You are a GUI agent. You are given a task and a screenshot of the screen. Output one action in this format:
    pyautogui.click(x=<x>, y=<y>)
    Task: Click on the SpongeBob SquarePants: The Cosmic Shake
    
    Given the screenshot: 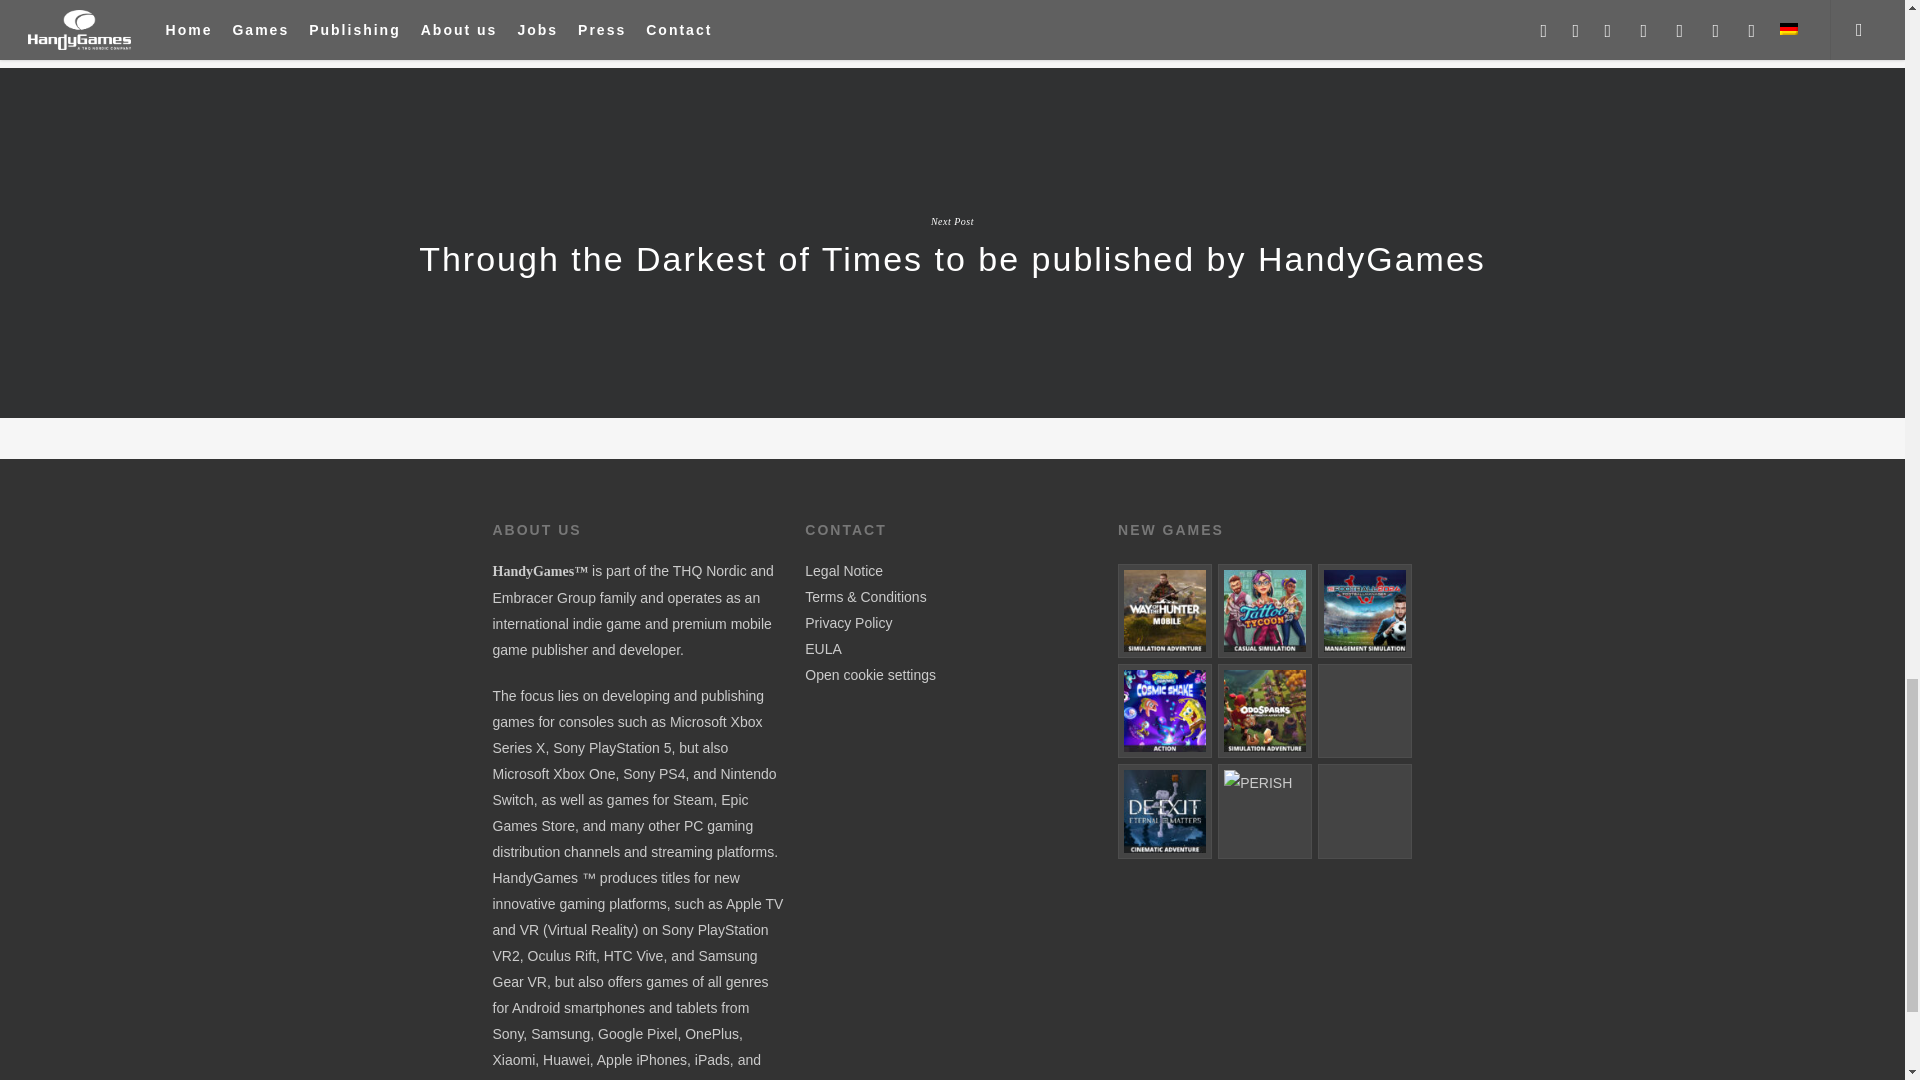 What is the action you would take?
    pyautogui.click(x=1164, y=711)
    